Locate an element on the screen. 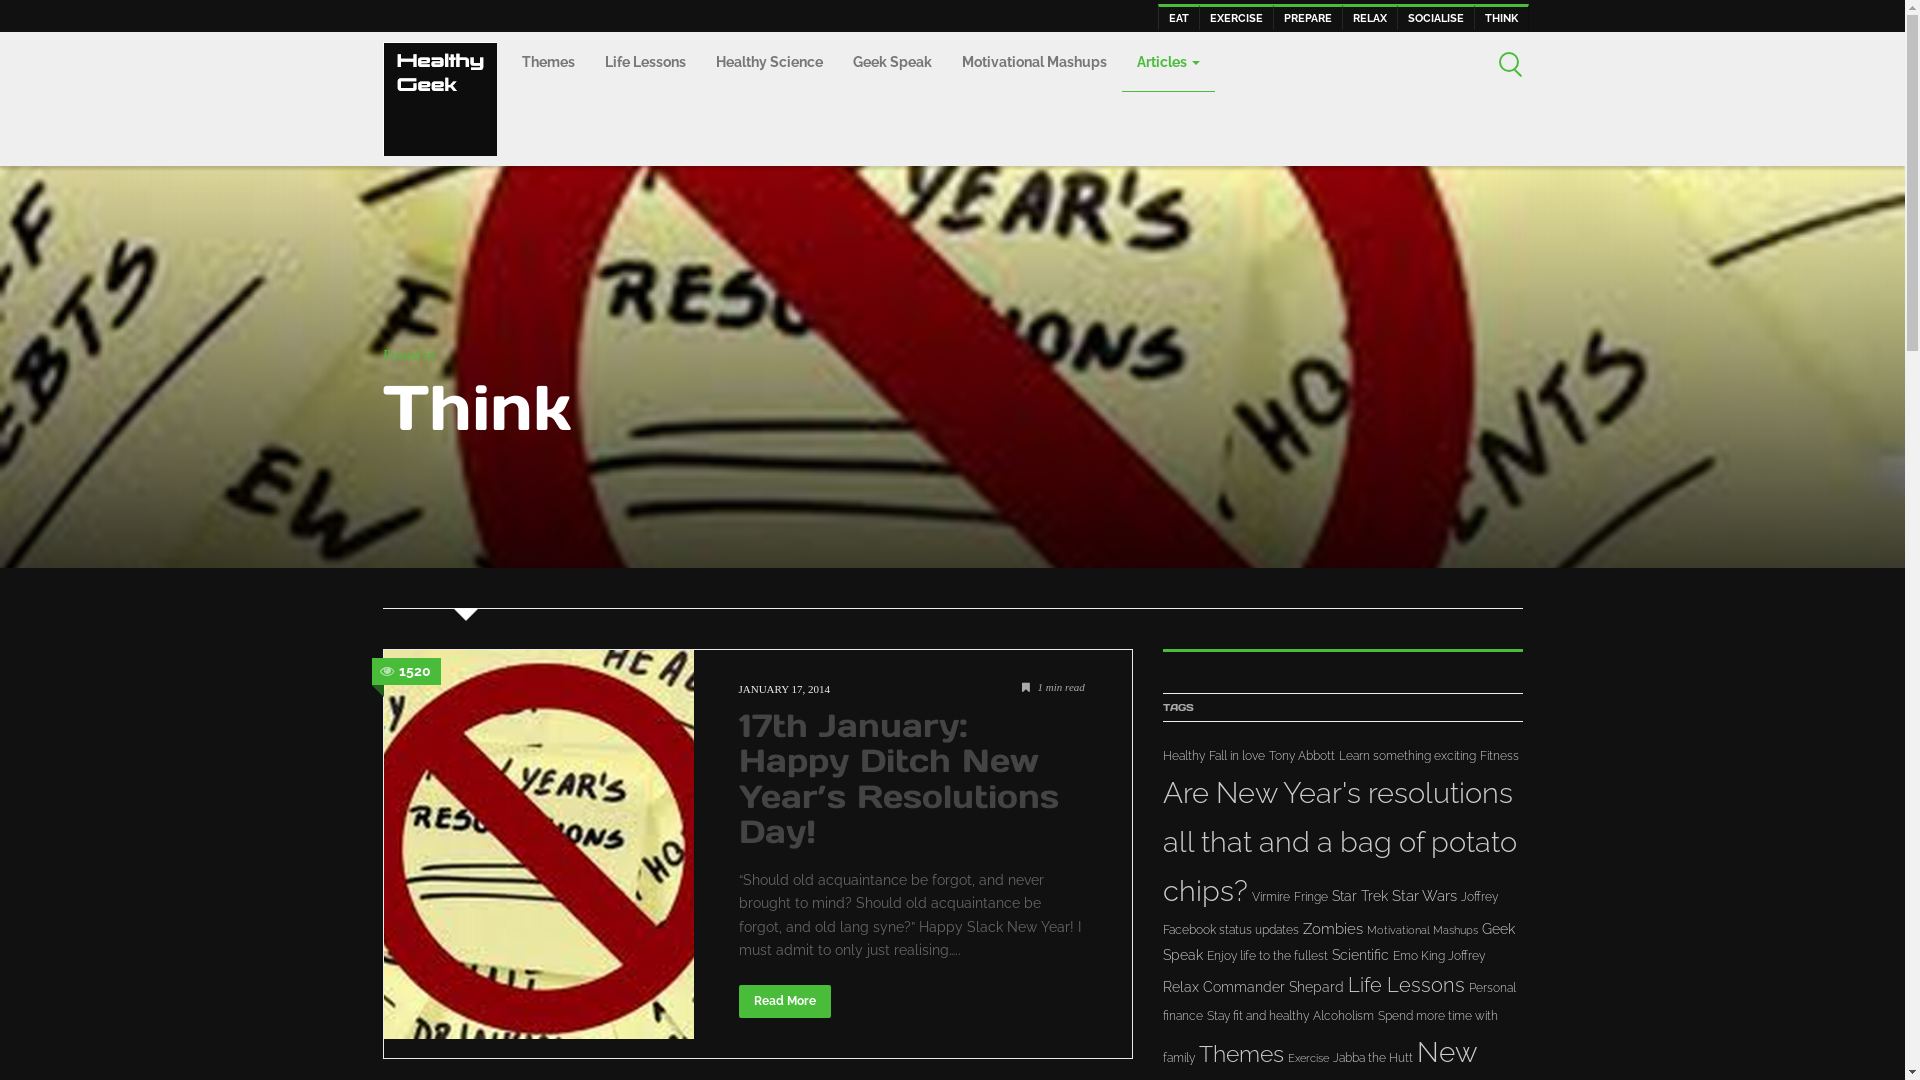 The height and width of the screenshot is (1080, 1920). EAT is located at coordinates (1179, 17).